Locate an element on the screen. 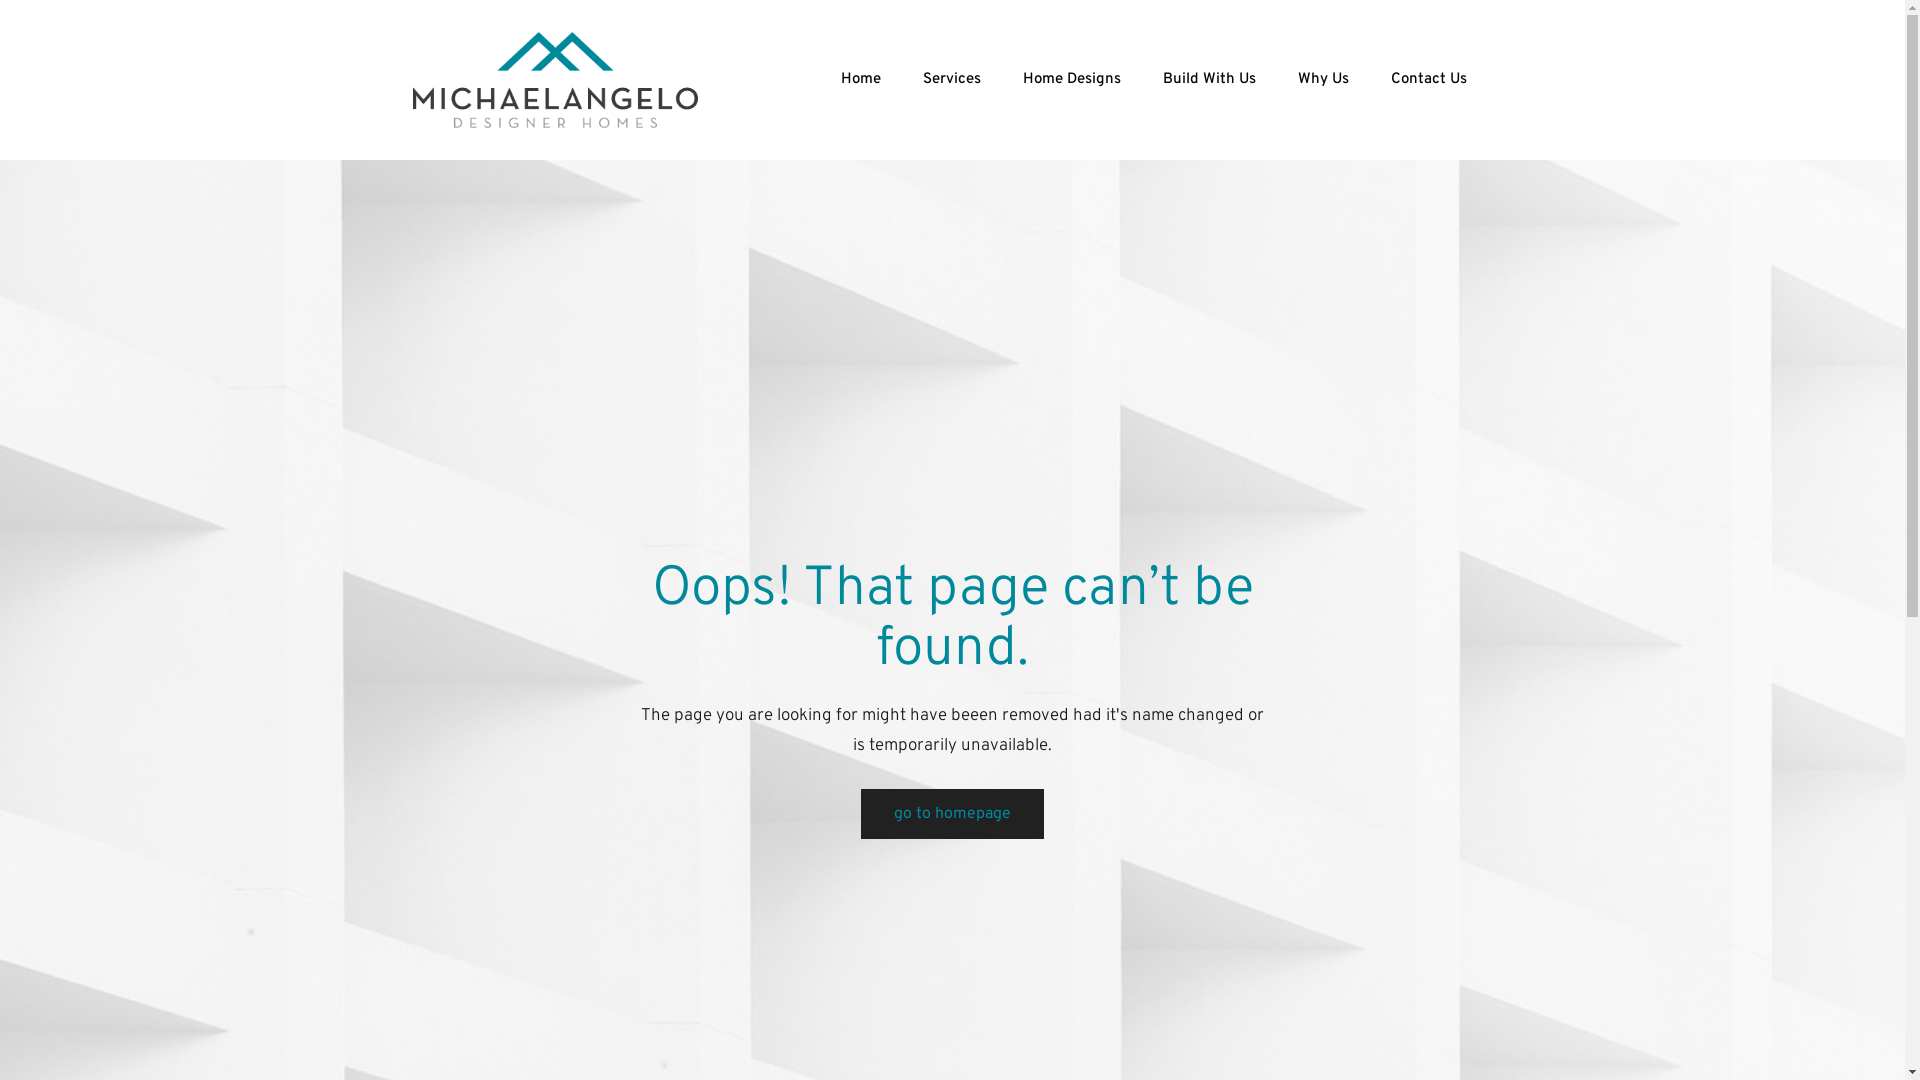  Home Designs is located at coordinates (1072, 80).